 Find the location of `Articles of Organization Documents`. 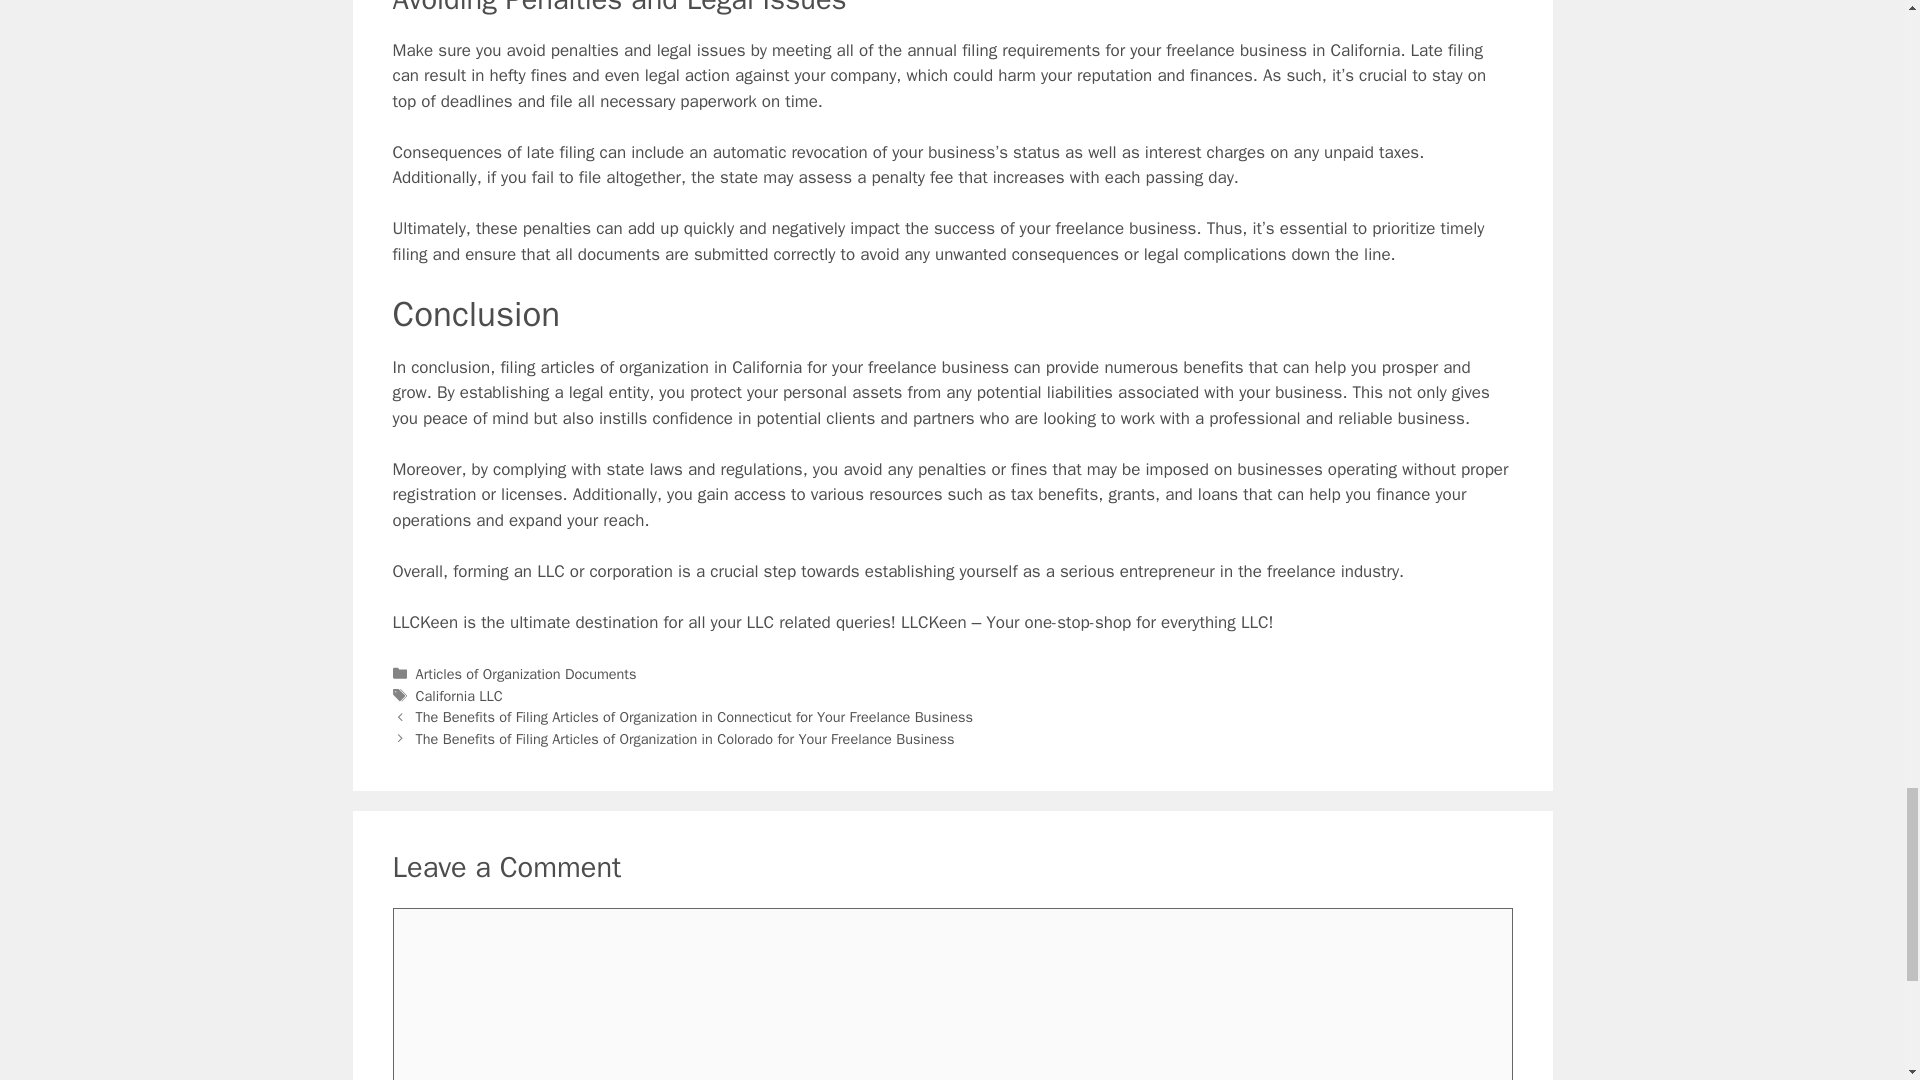

Articles of Organization Documents is located at coordinates (526, 674).